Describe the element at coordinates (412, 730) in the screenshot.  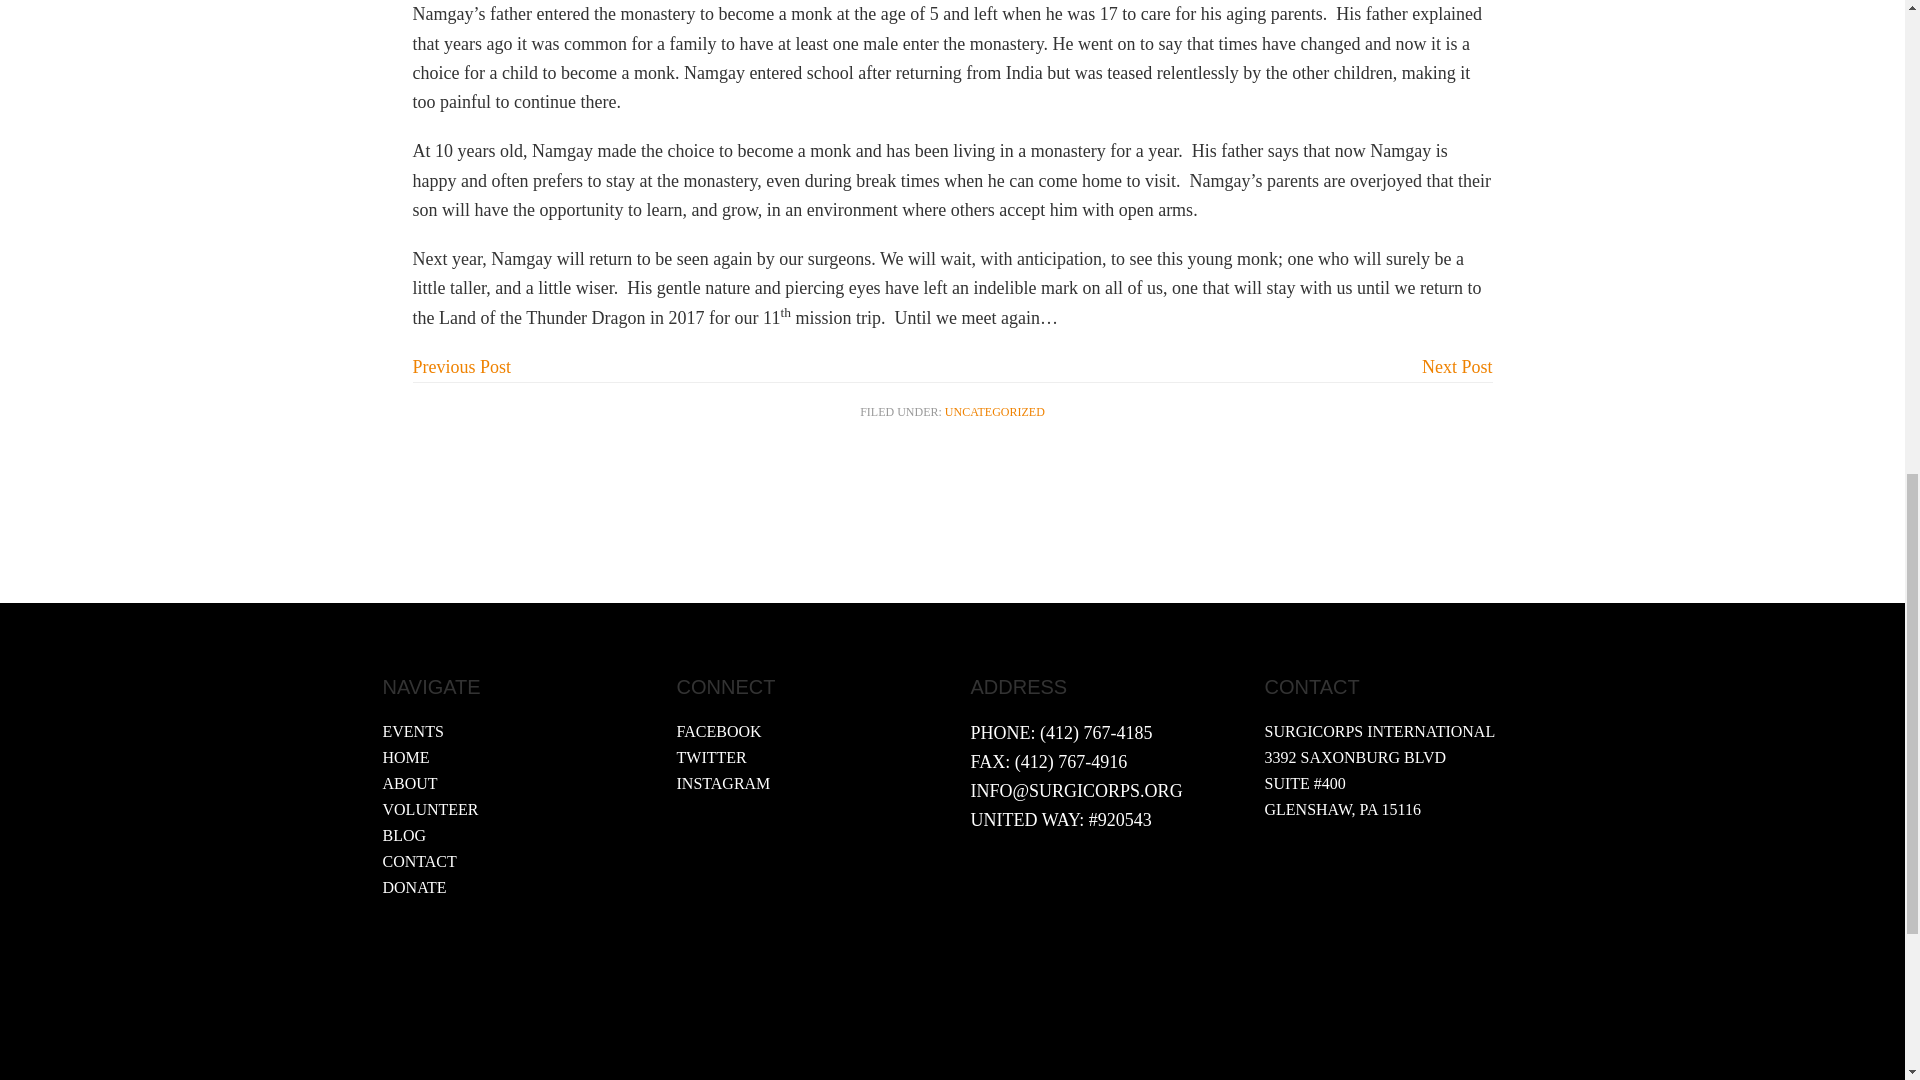
I see `EVENTS` at that location.